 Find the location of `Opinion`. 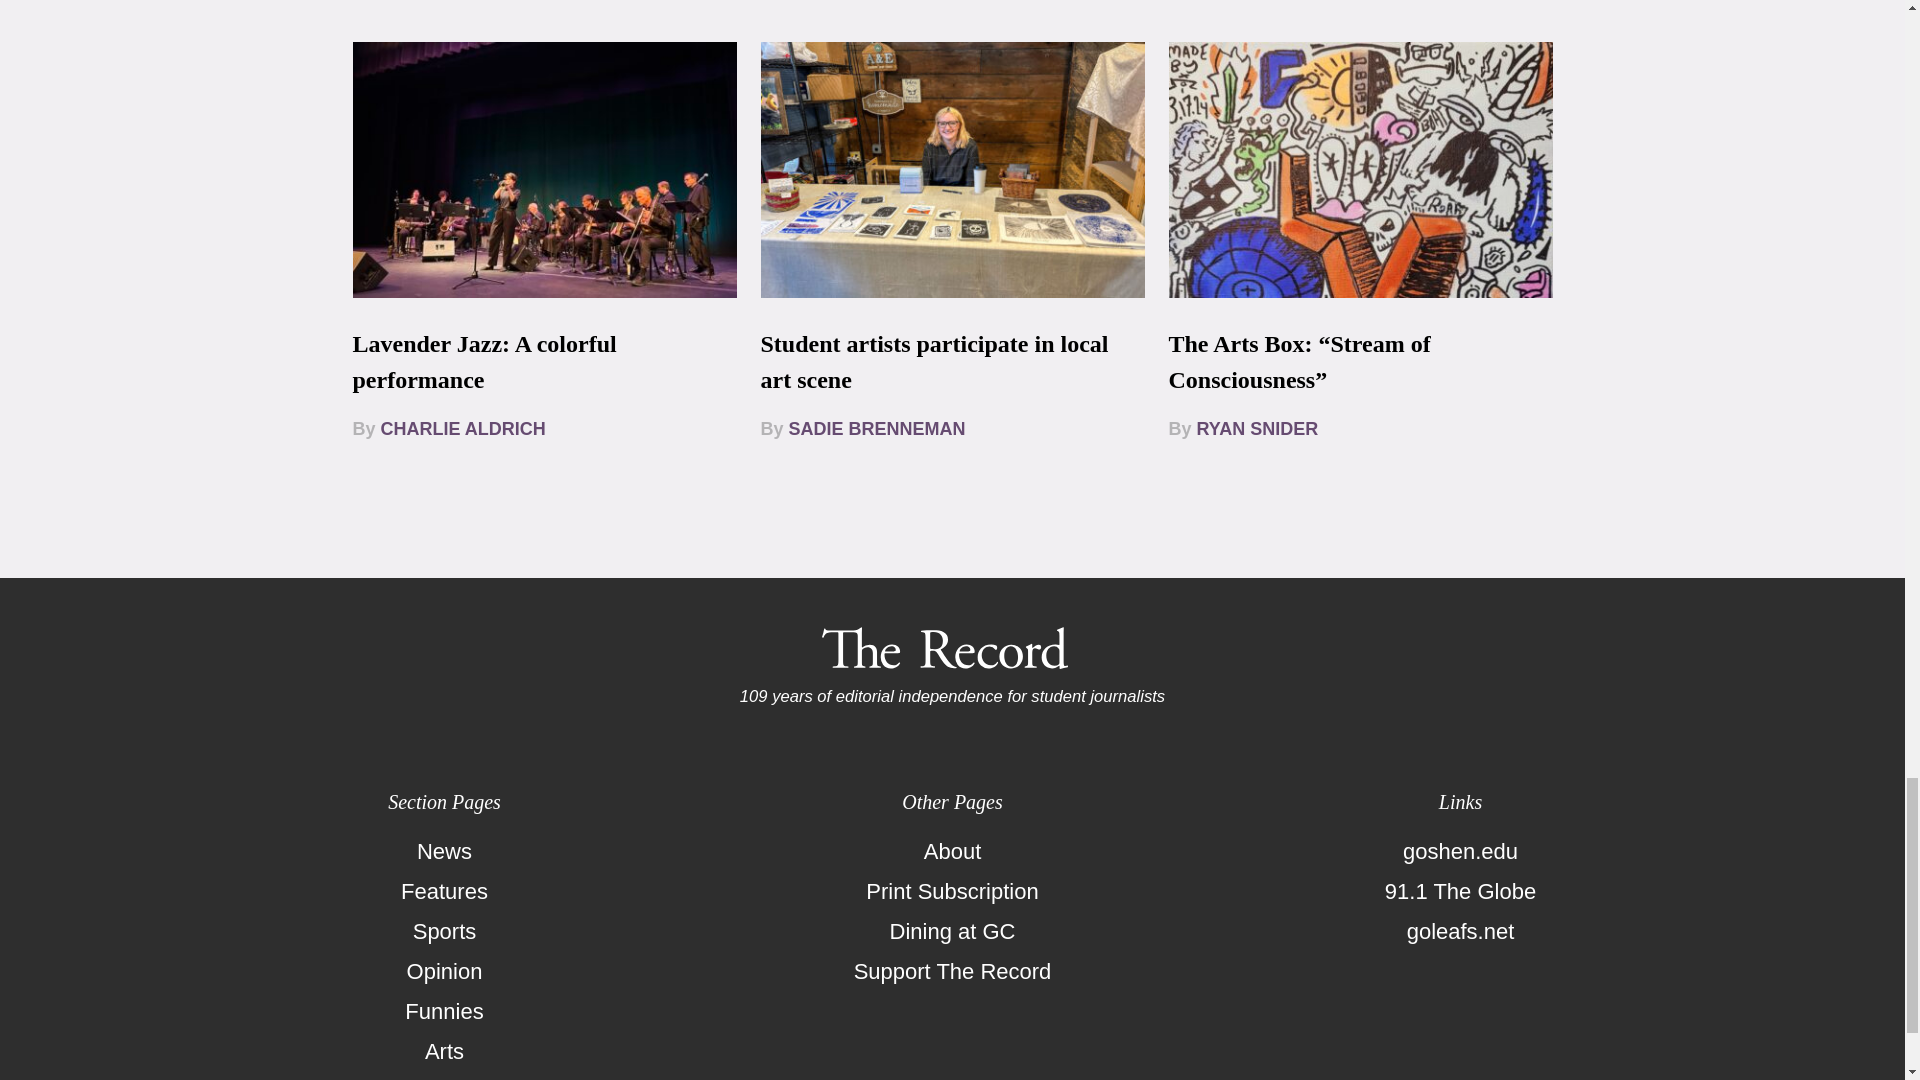

Opinion is located at coordinates (444, 972).